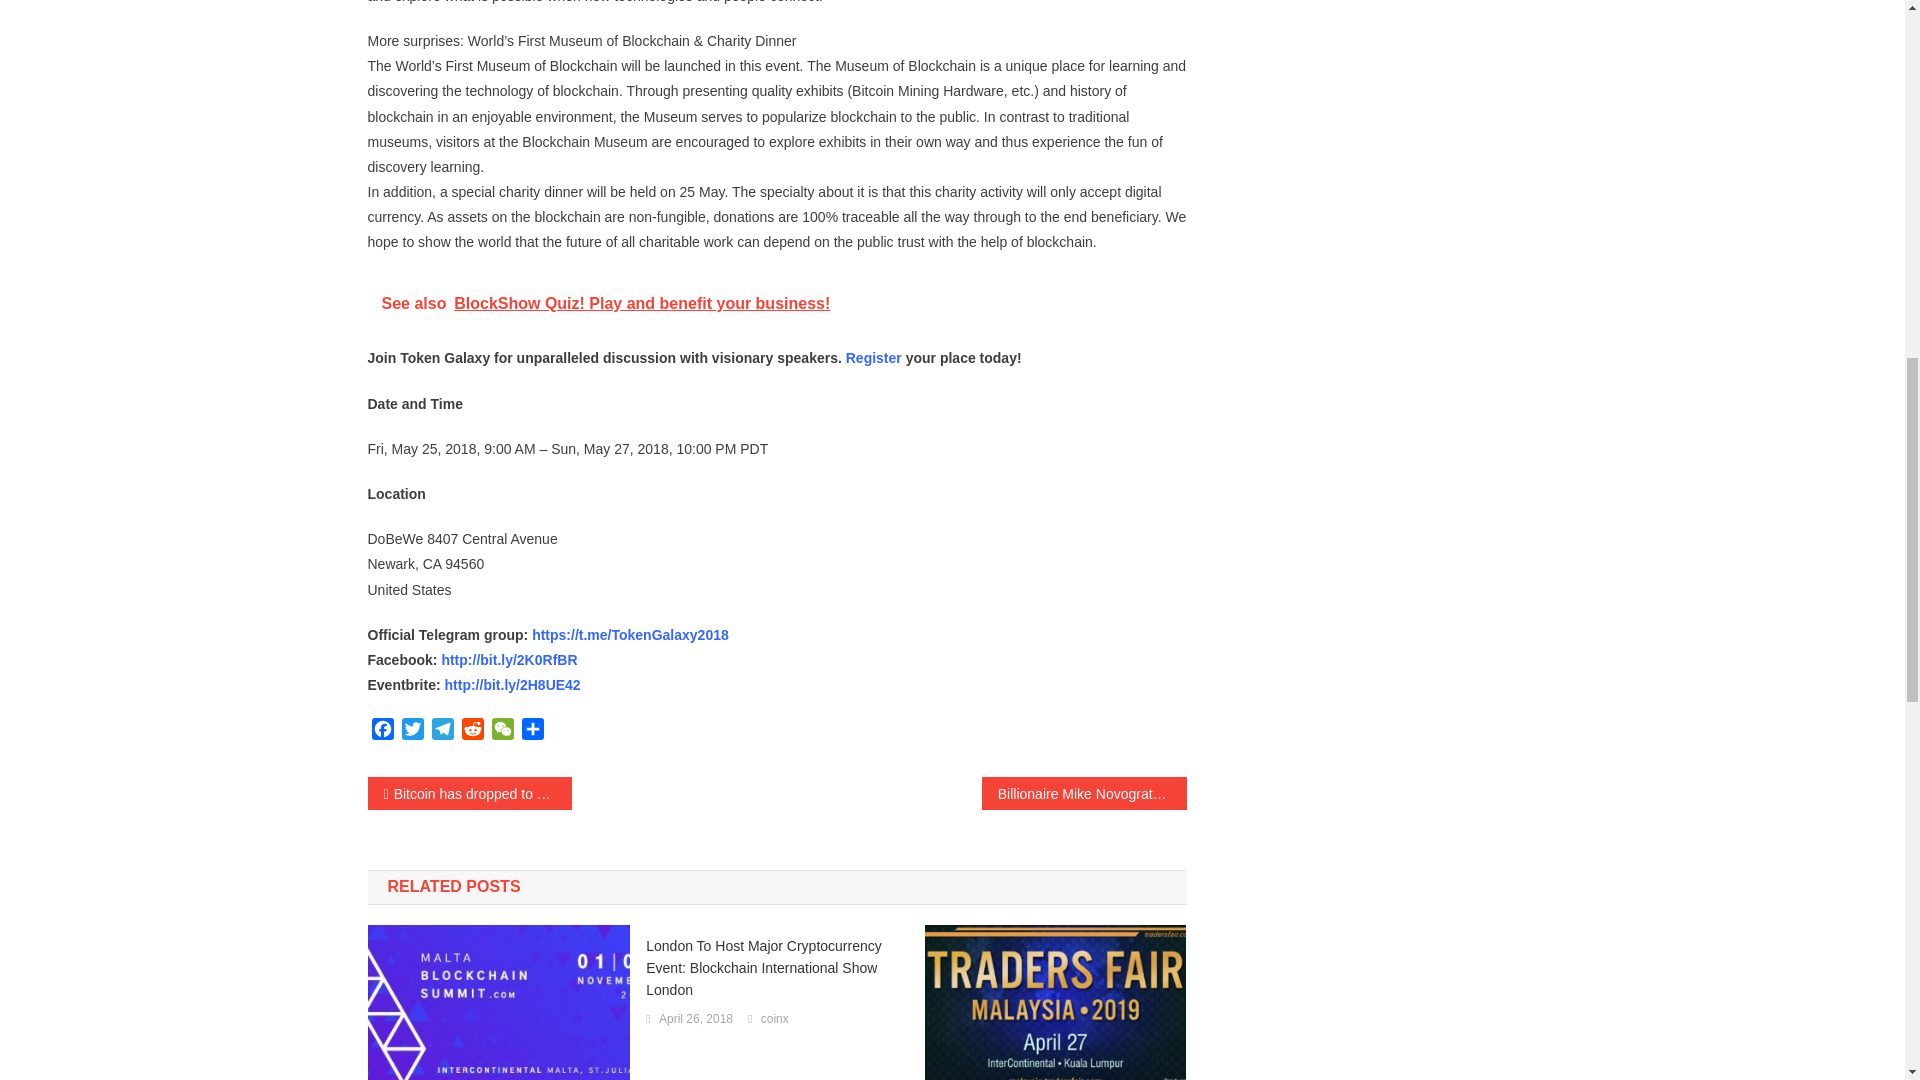  Describe the element at coordinates (472, 732) in the screenshot. I see `Reddit` at that location.